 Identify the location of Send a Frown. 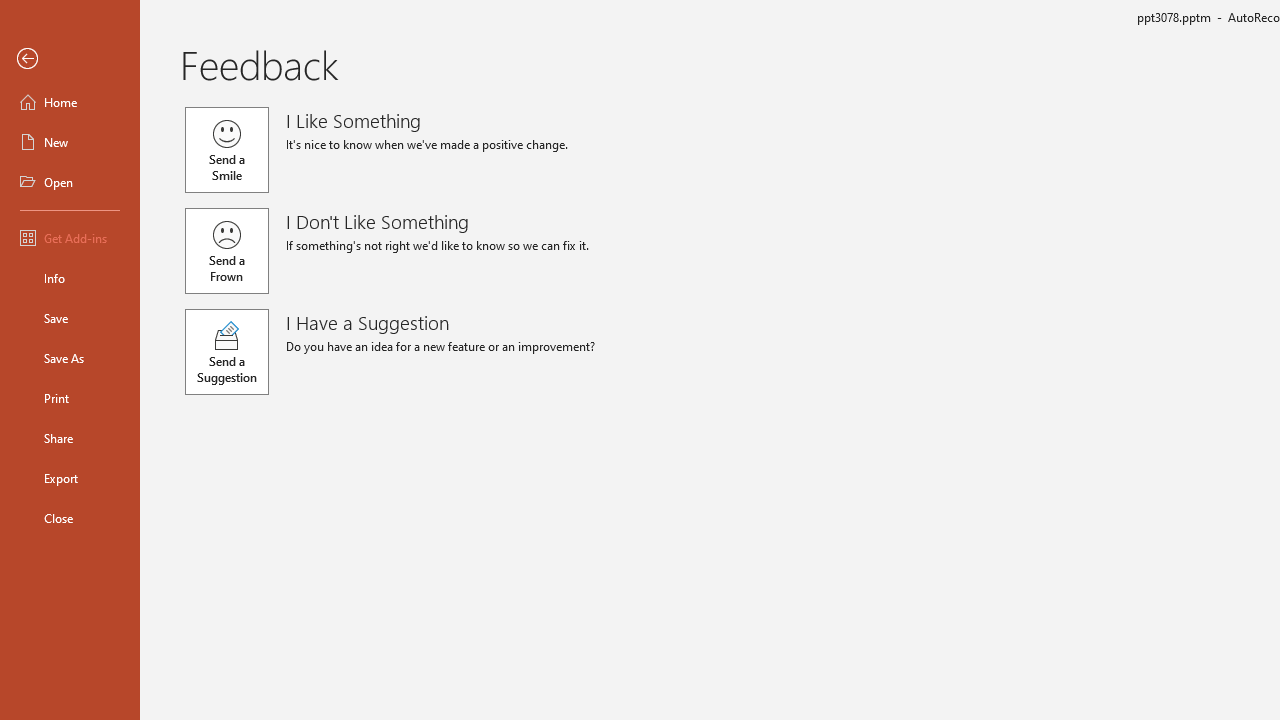
(226, 250).